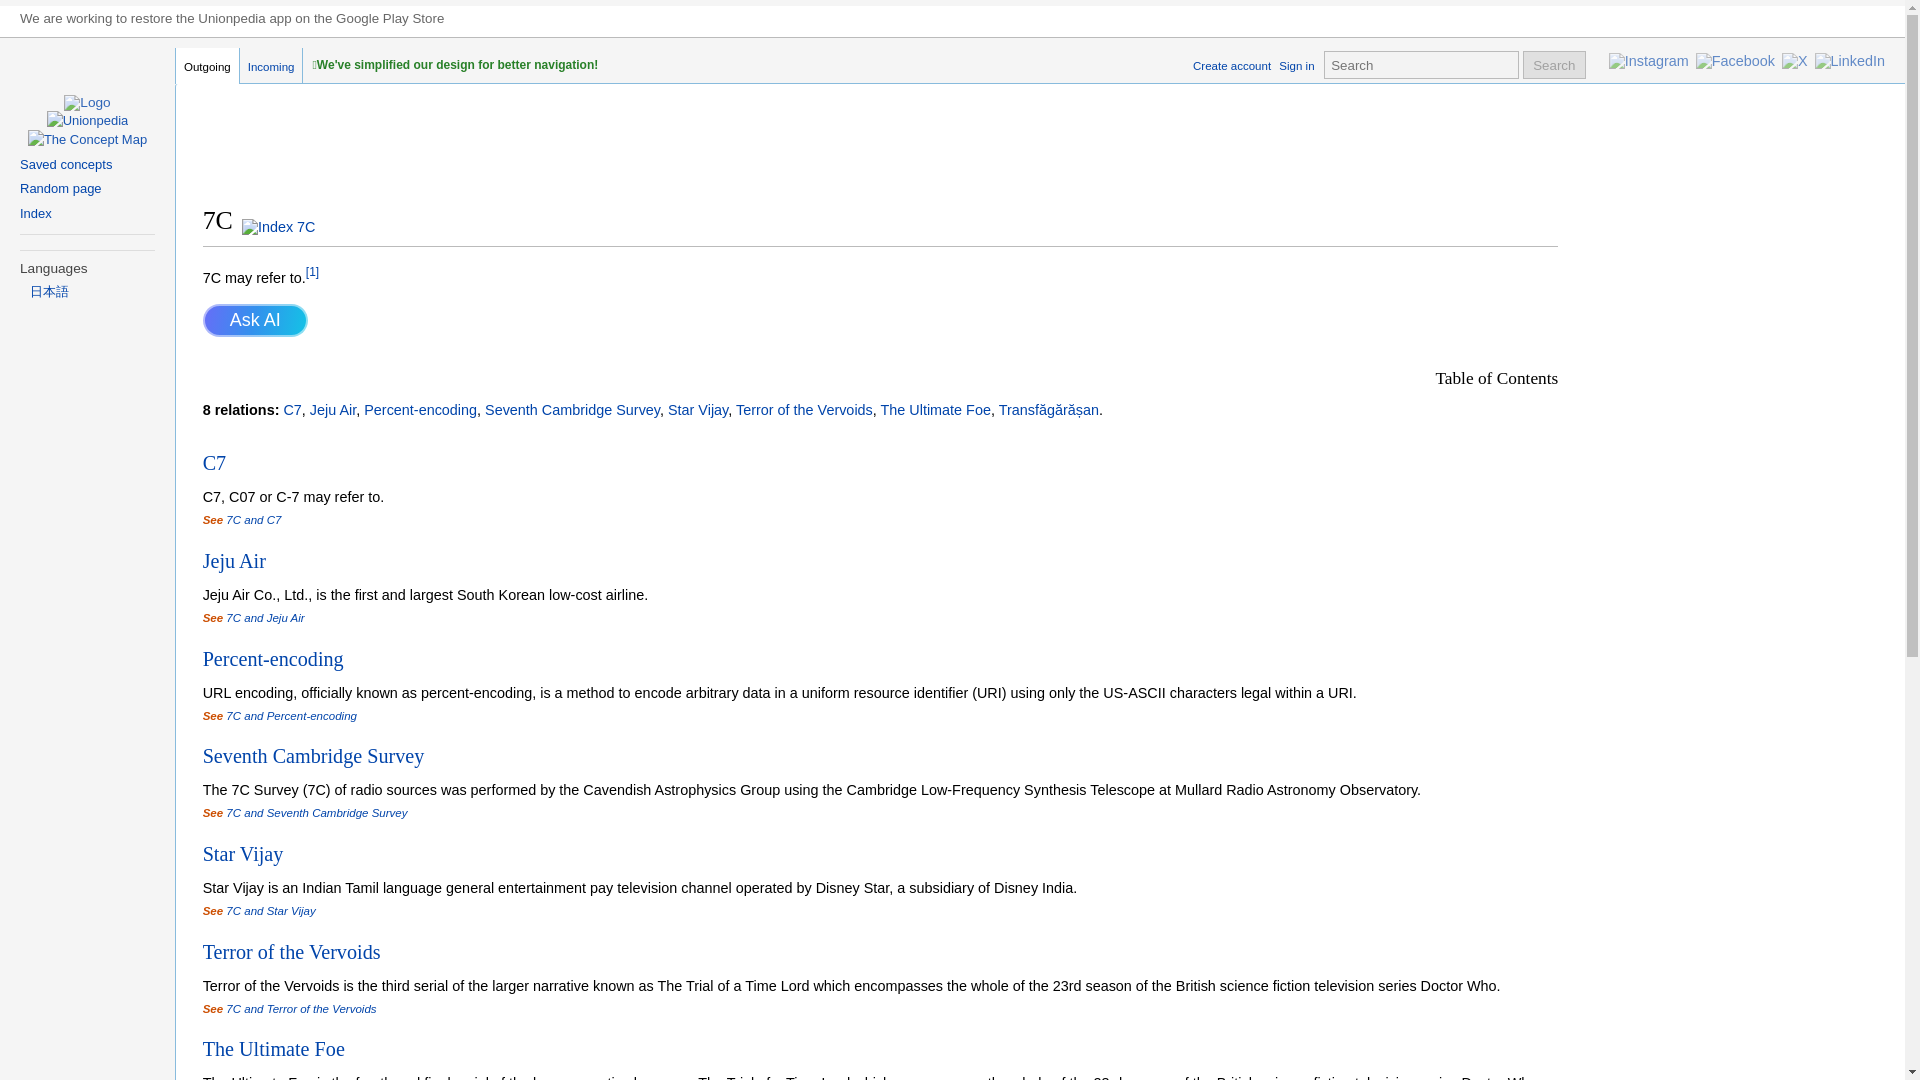  What do you see at coordinates (314, 756) in the screenshot?
I see `Seventh Cambridge Survey` at bounding box center [314, 756].